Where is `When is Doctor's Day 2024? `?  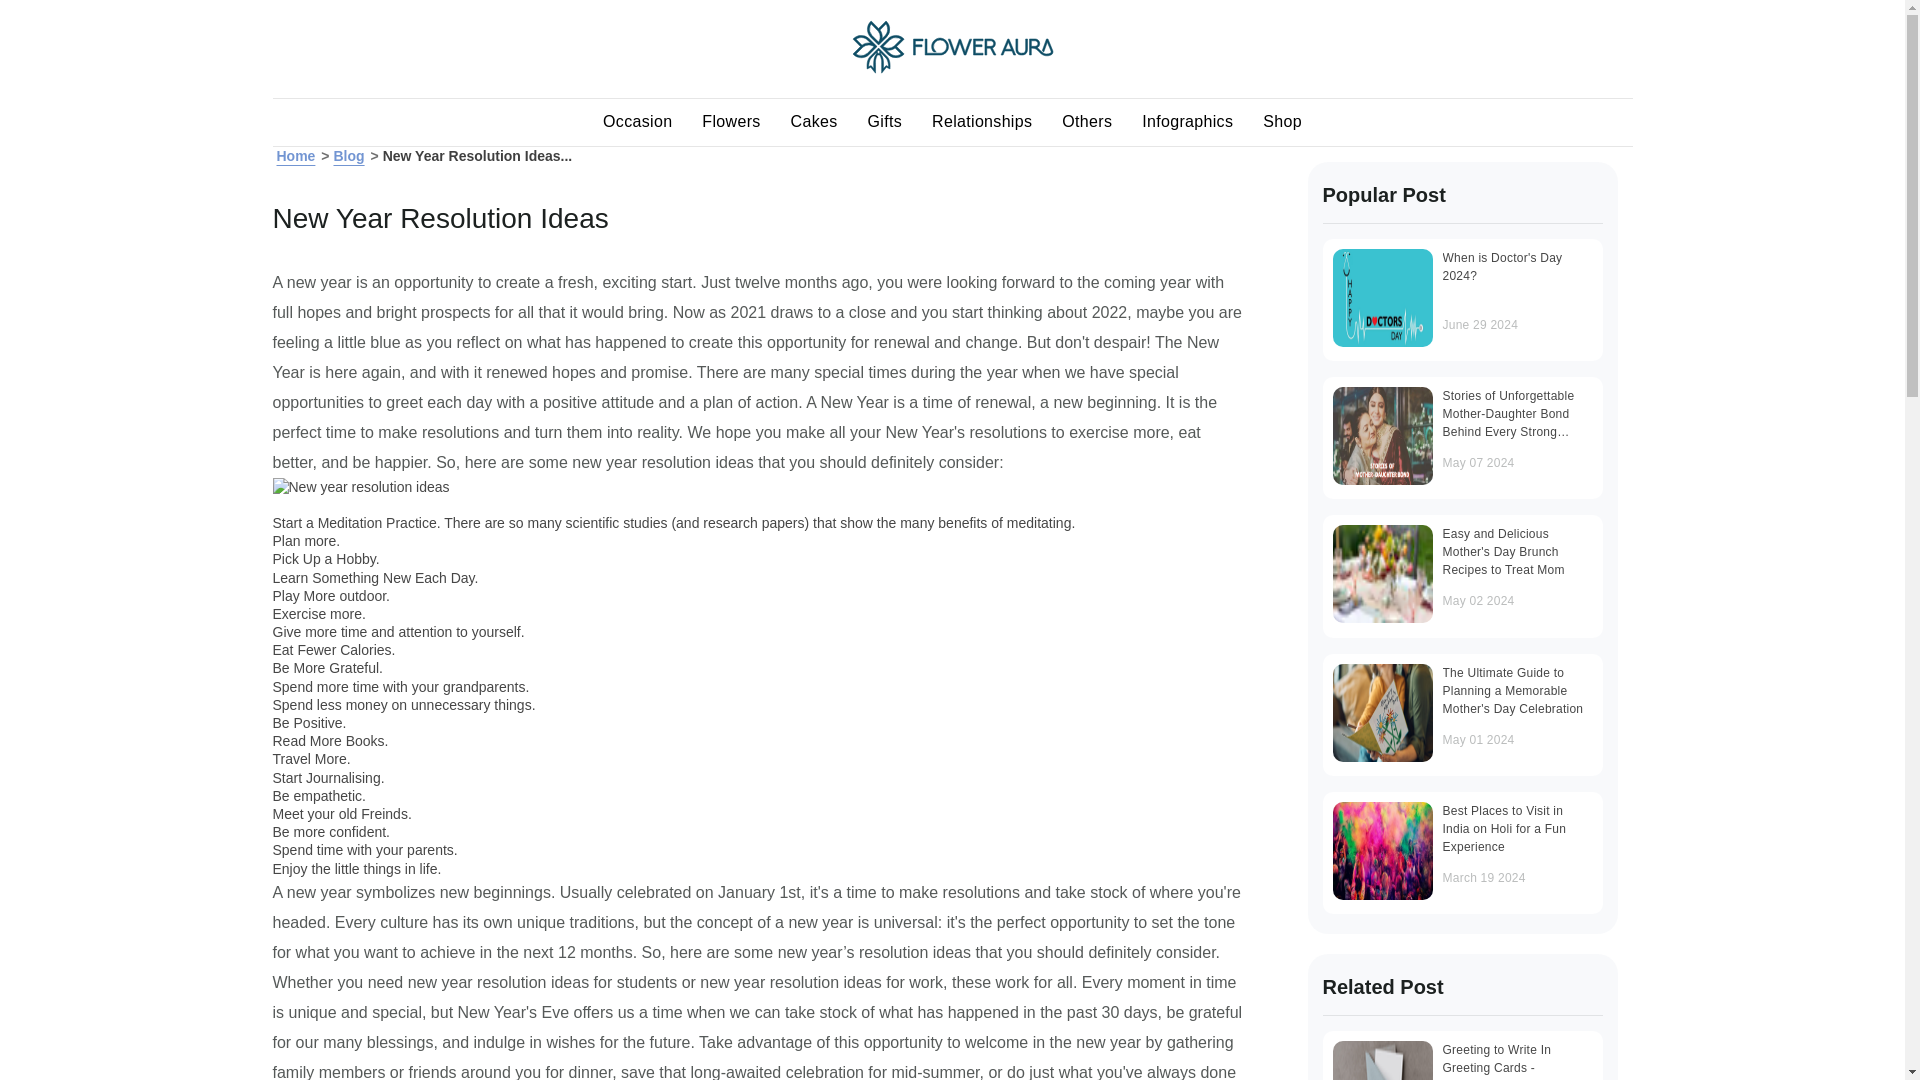 When is Doctor's Day 2024?  is located at coordinates (1382, 298).